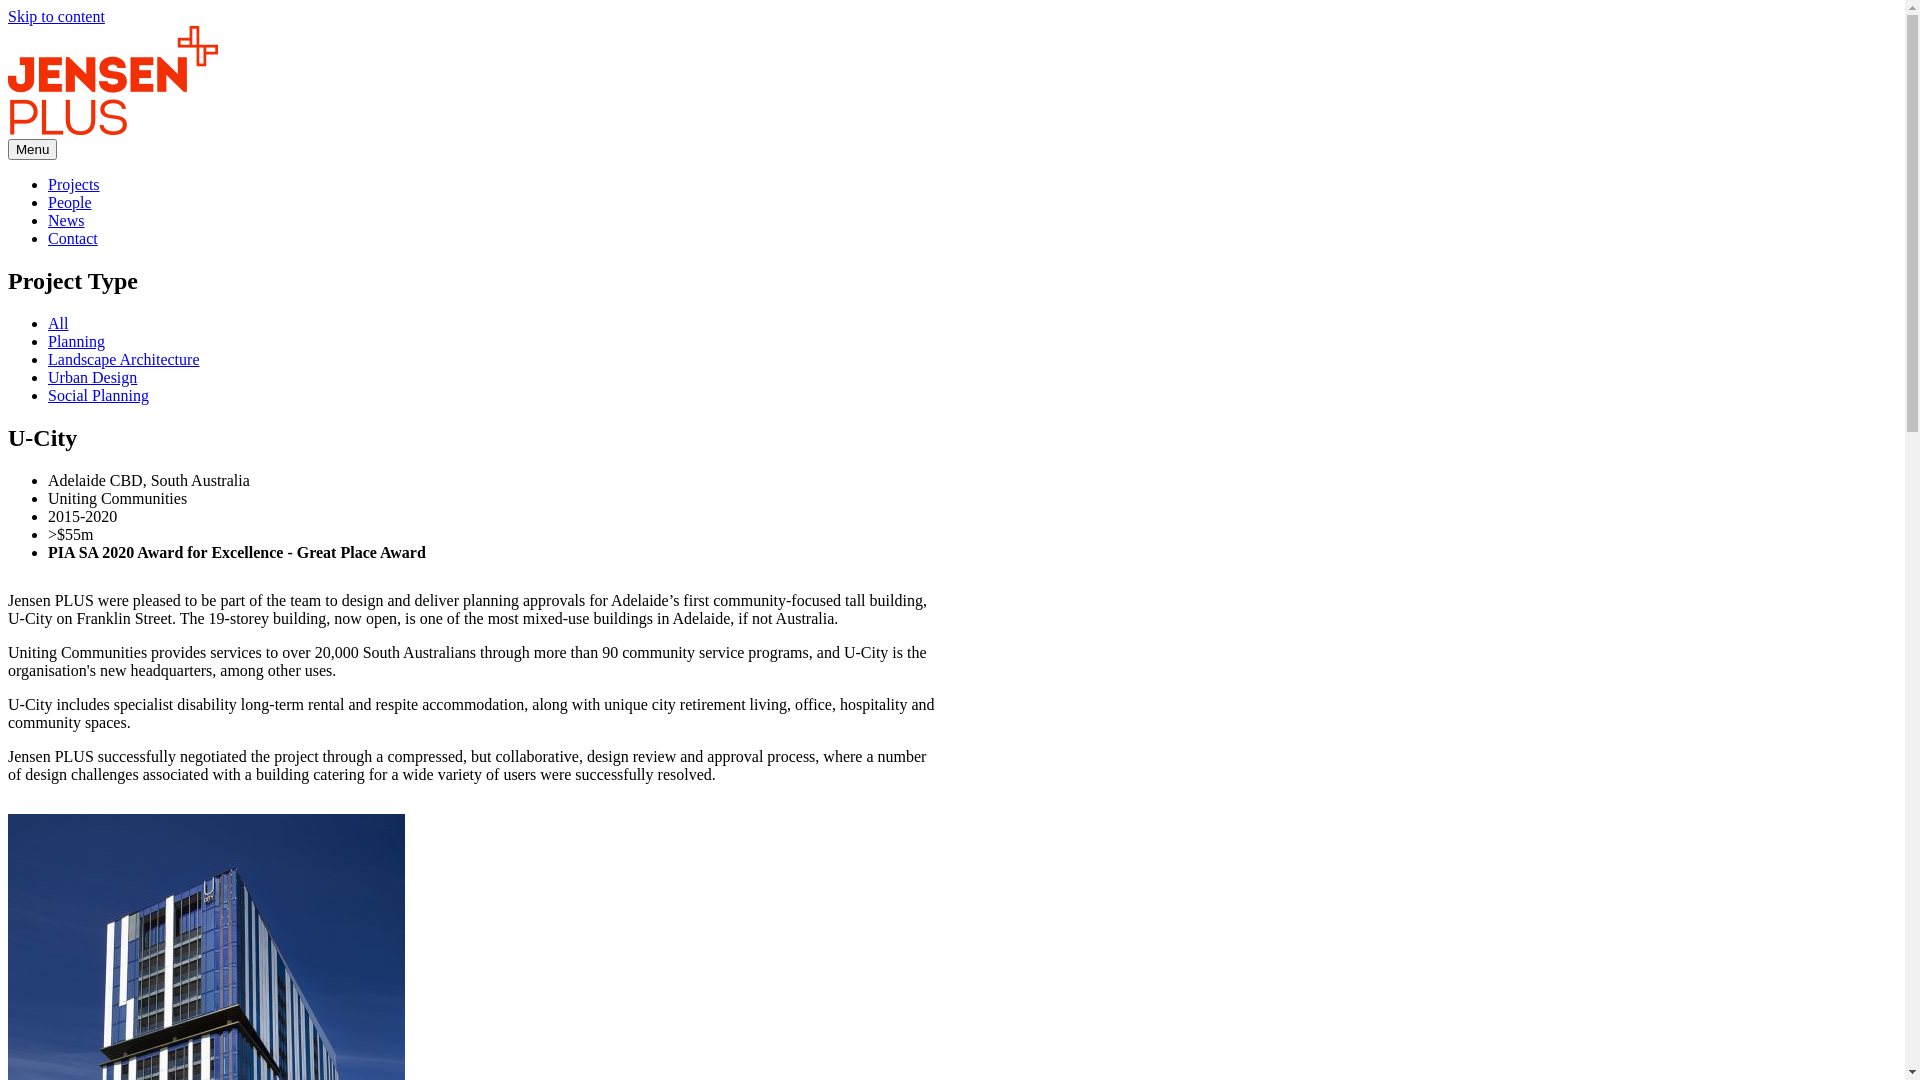 The width and height of the screenshot is (1920, 1080). Describe the element at coordinates (76, 342) in the screenshot. I see `Planning` at that location.